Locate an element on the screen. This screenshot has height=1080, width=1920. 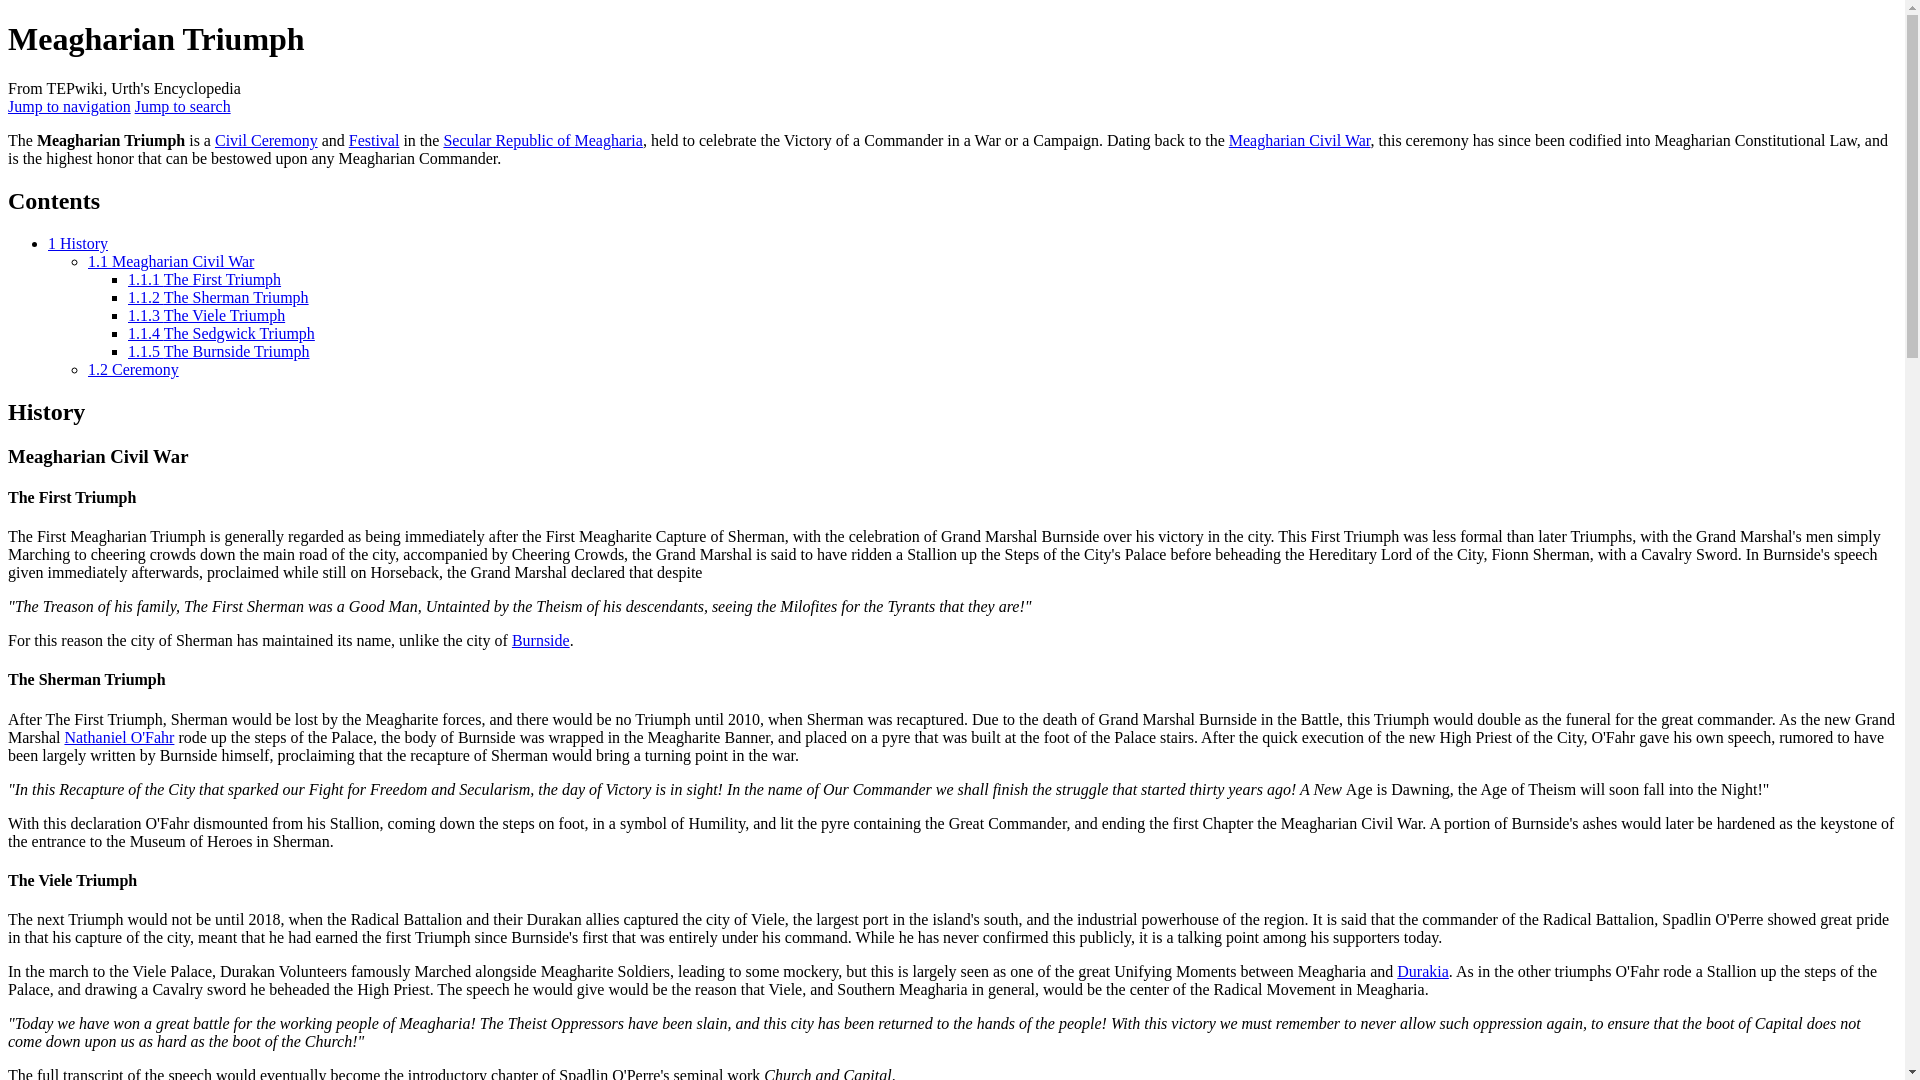
Durakia is located at coordinates (1423, 971).